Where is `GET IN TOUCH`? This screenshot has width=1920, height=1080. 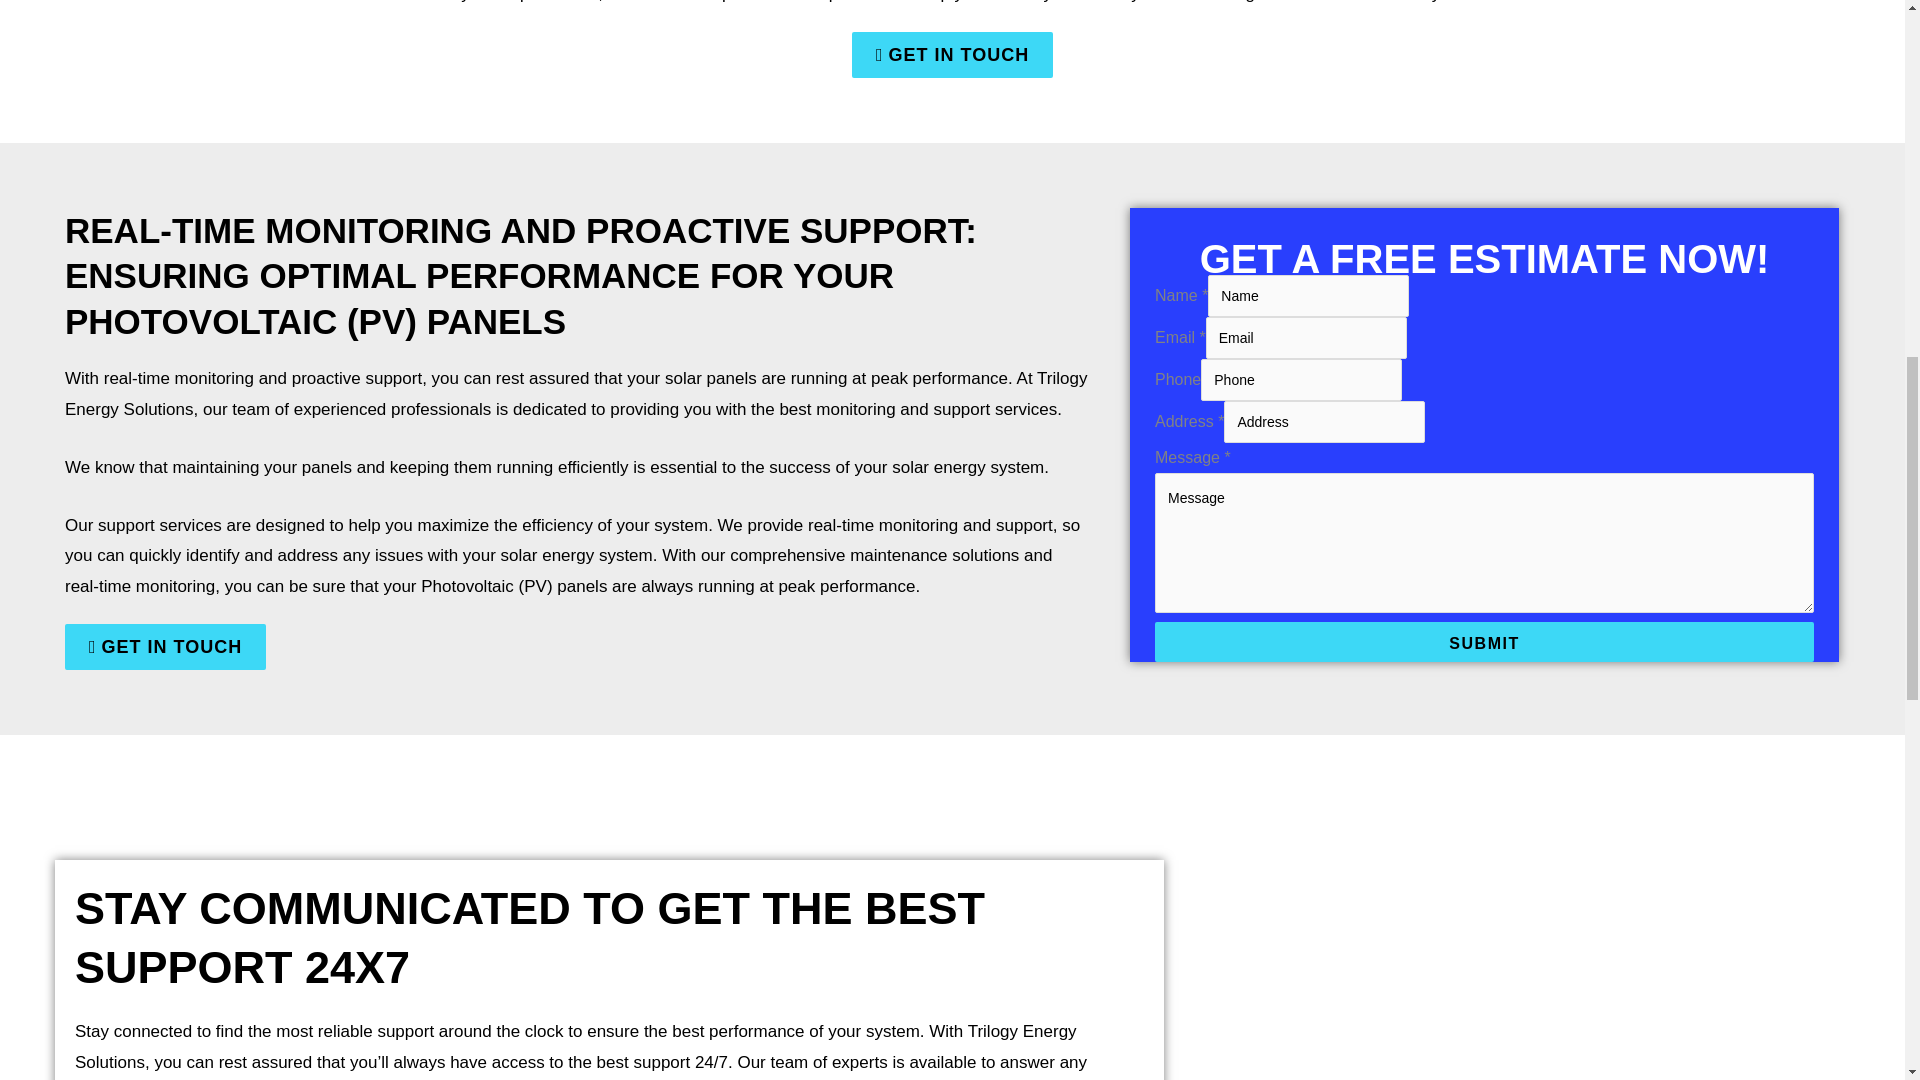
GET IN TOUCH is located at coordinates (166, 646).